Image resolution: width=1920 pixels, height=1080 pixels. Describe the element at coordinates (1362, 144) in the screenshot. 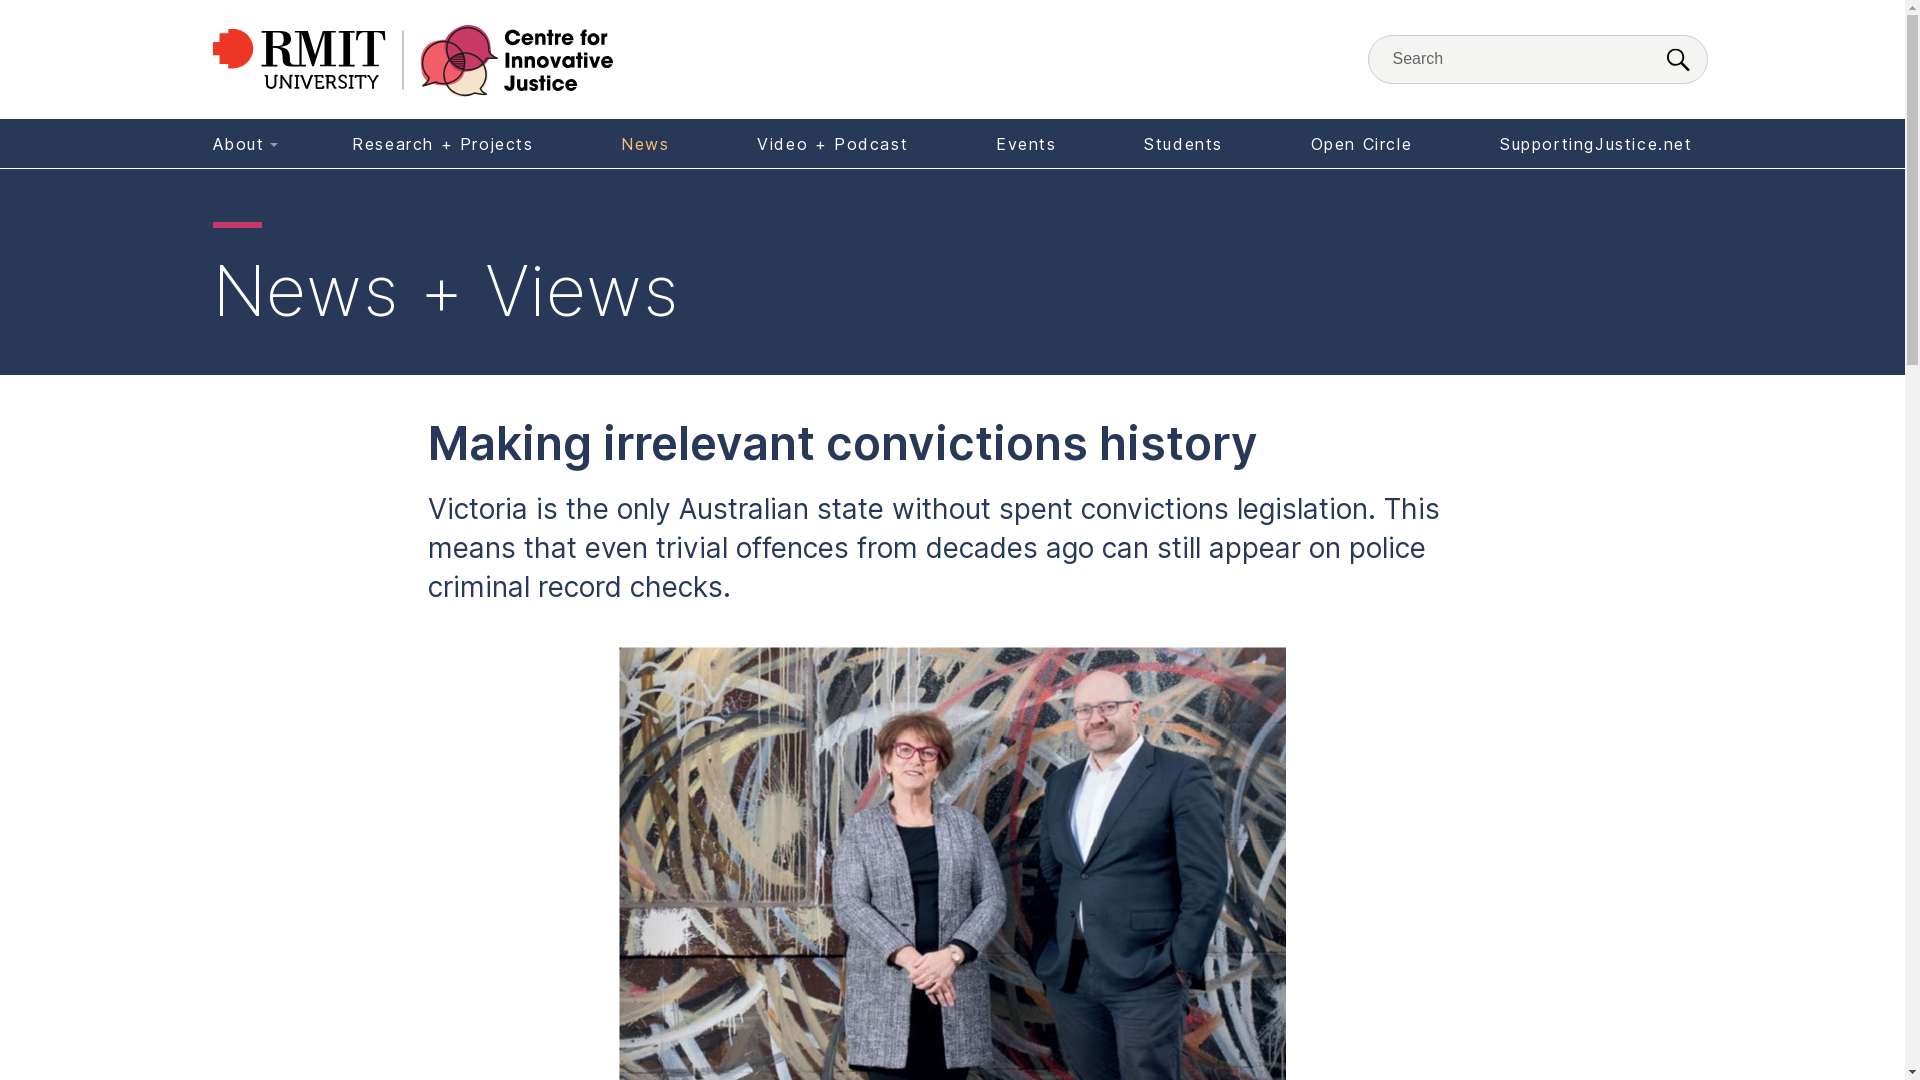

I see `Open Circle` at that location.